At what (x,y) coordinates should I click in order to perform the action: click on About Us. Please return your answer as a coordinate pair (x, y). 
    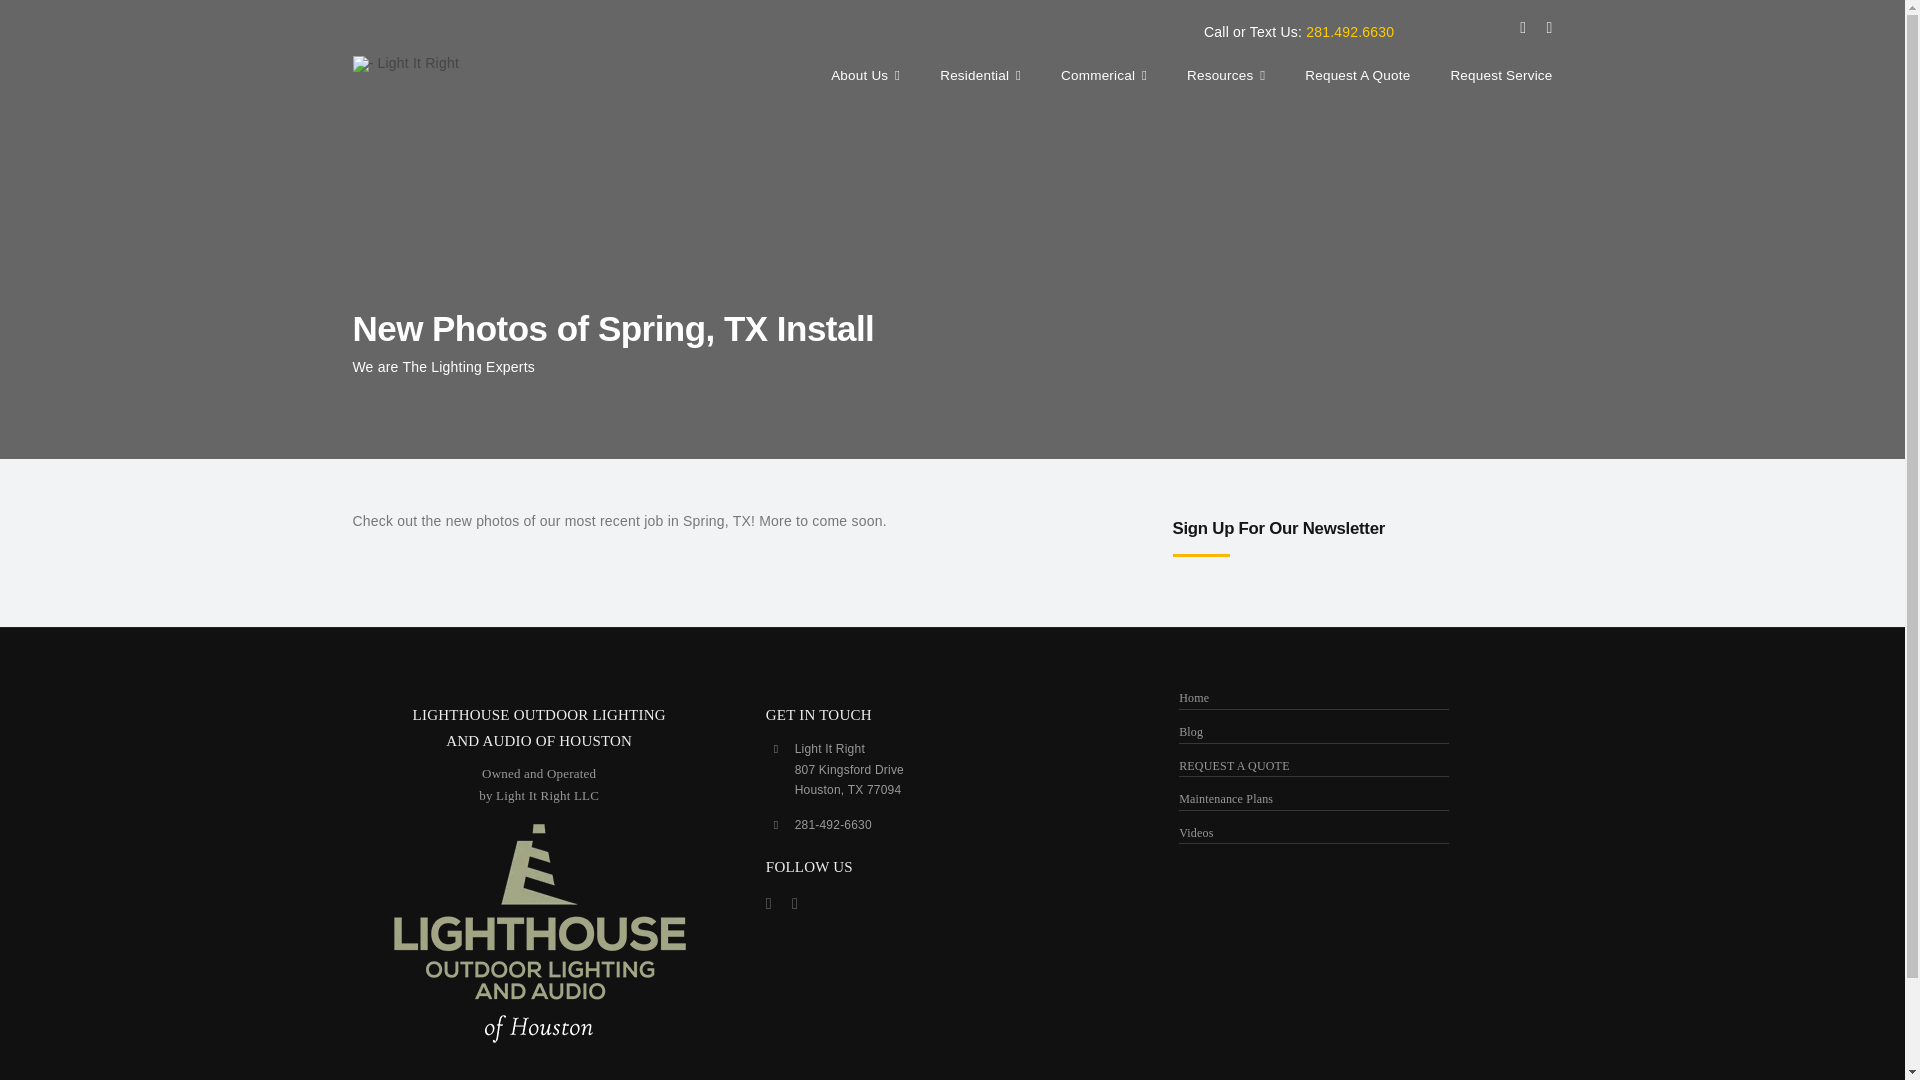
    Looking at the image, I should click on (866, 78).